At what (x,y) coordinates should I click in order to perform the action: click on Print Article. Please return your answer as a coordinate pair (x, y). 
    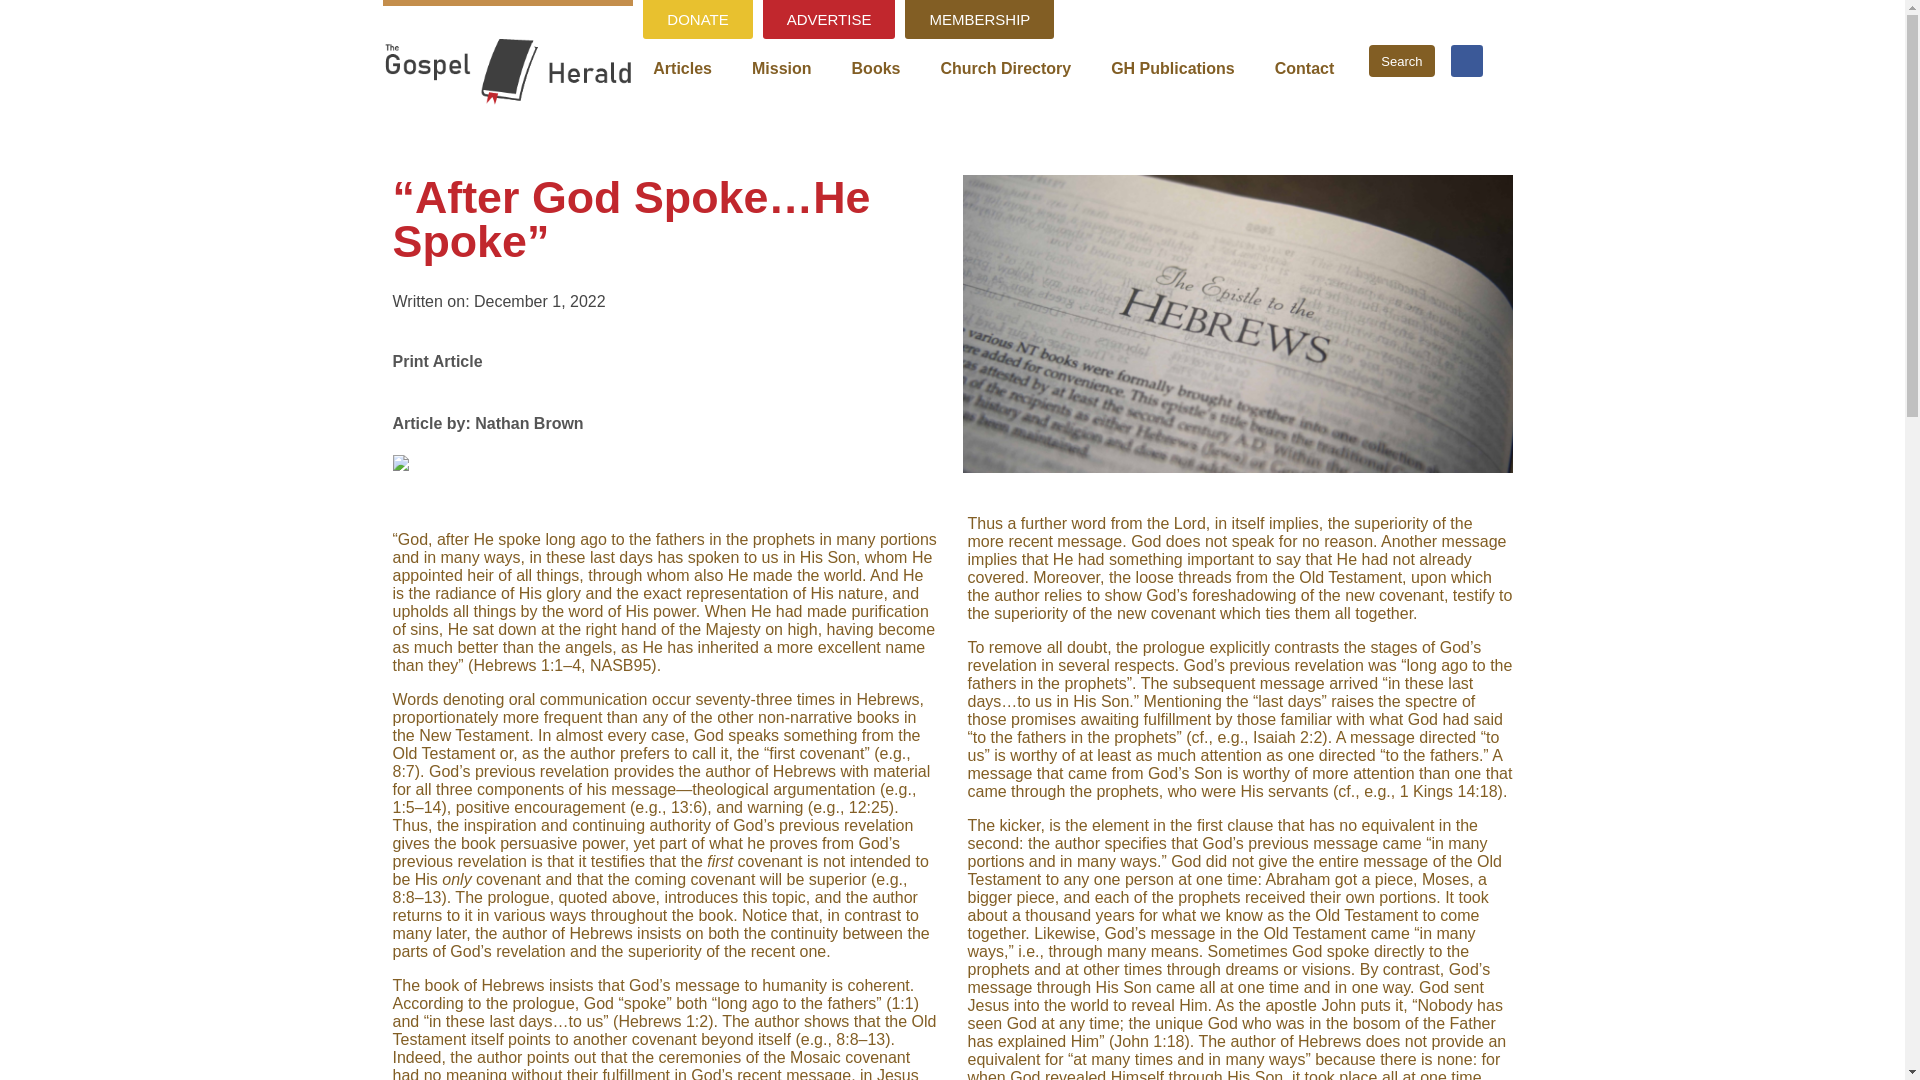
    Looking at the image, I should click on (436, 356).